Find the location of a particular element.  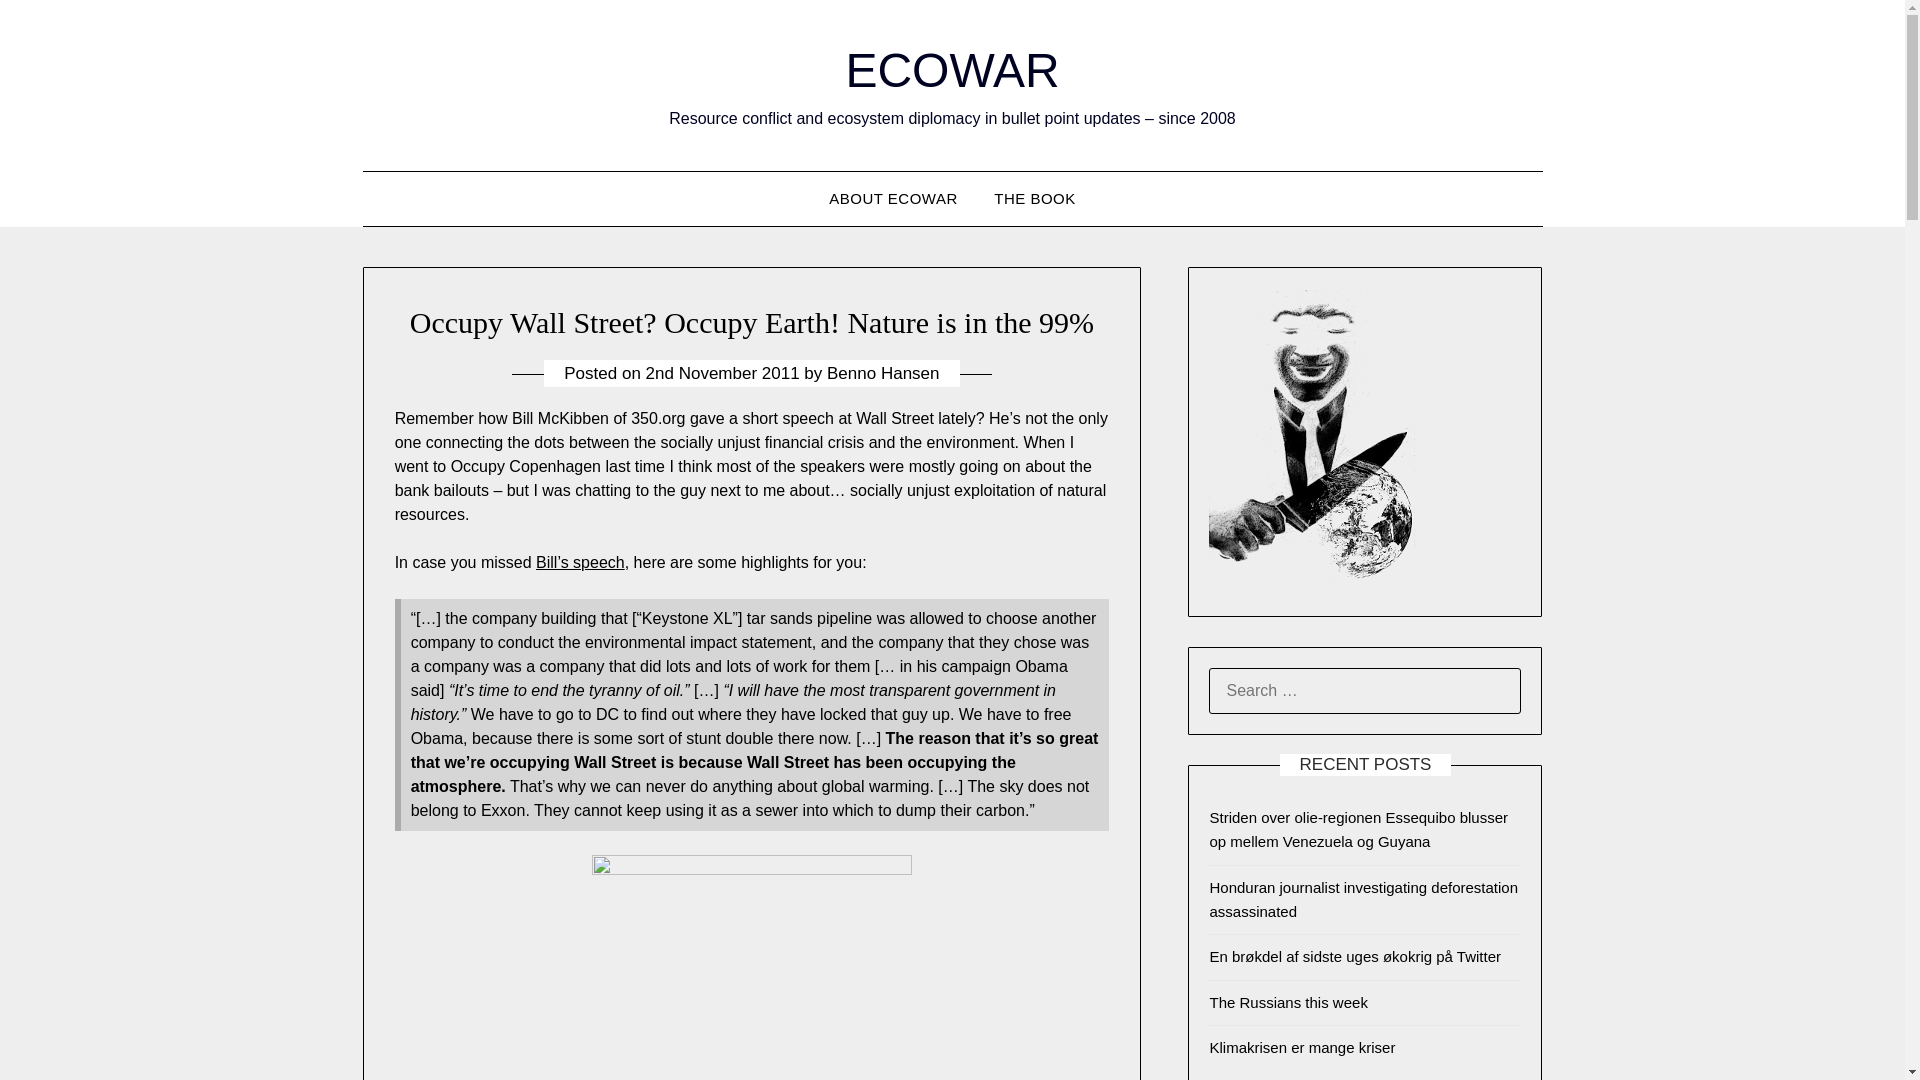

Benno Hansen is located at coordinates (882, 373).